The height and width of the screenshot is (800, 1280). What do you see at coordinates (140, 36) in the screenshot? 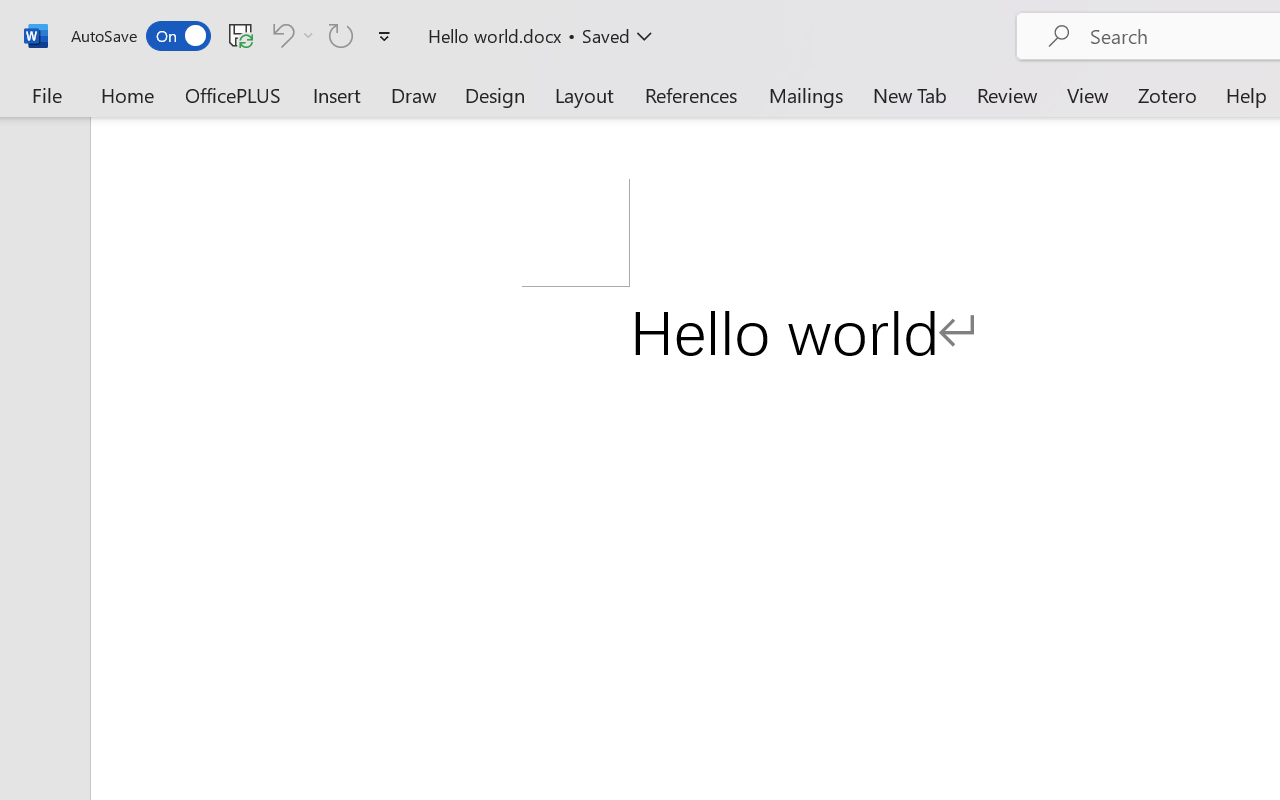
I see `AutoSave` at bounding box center [140, 36].